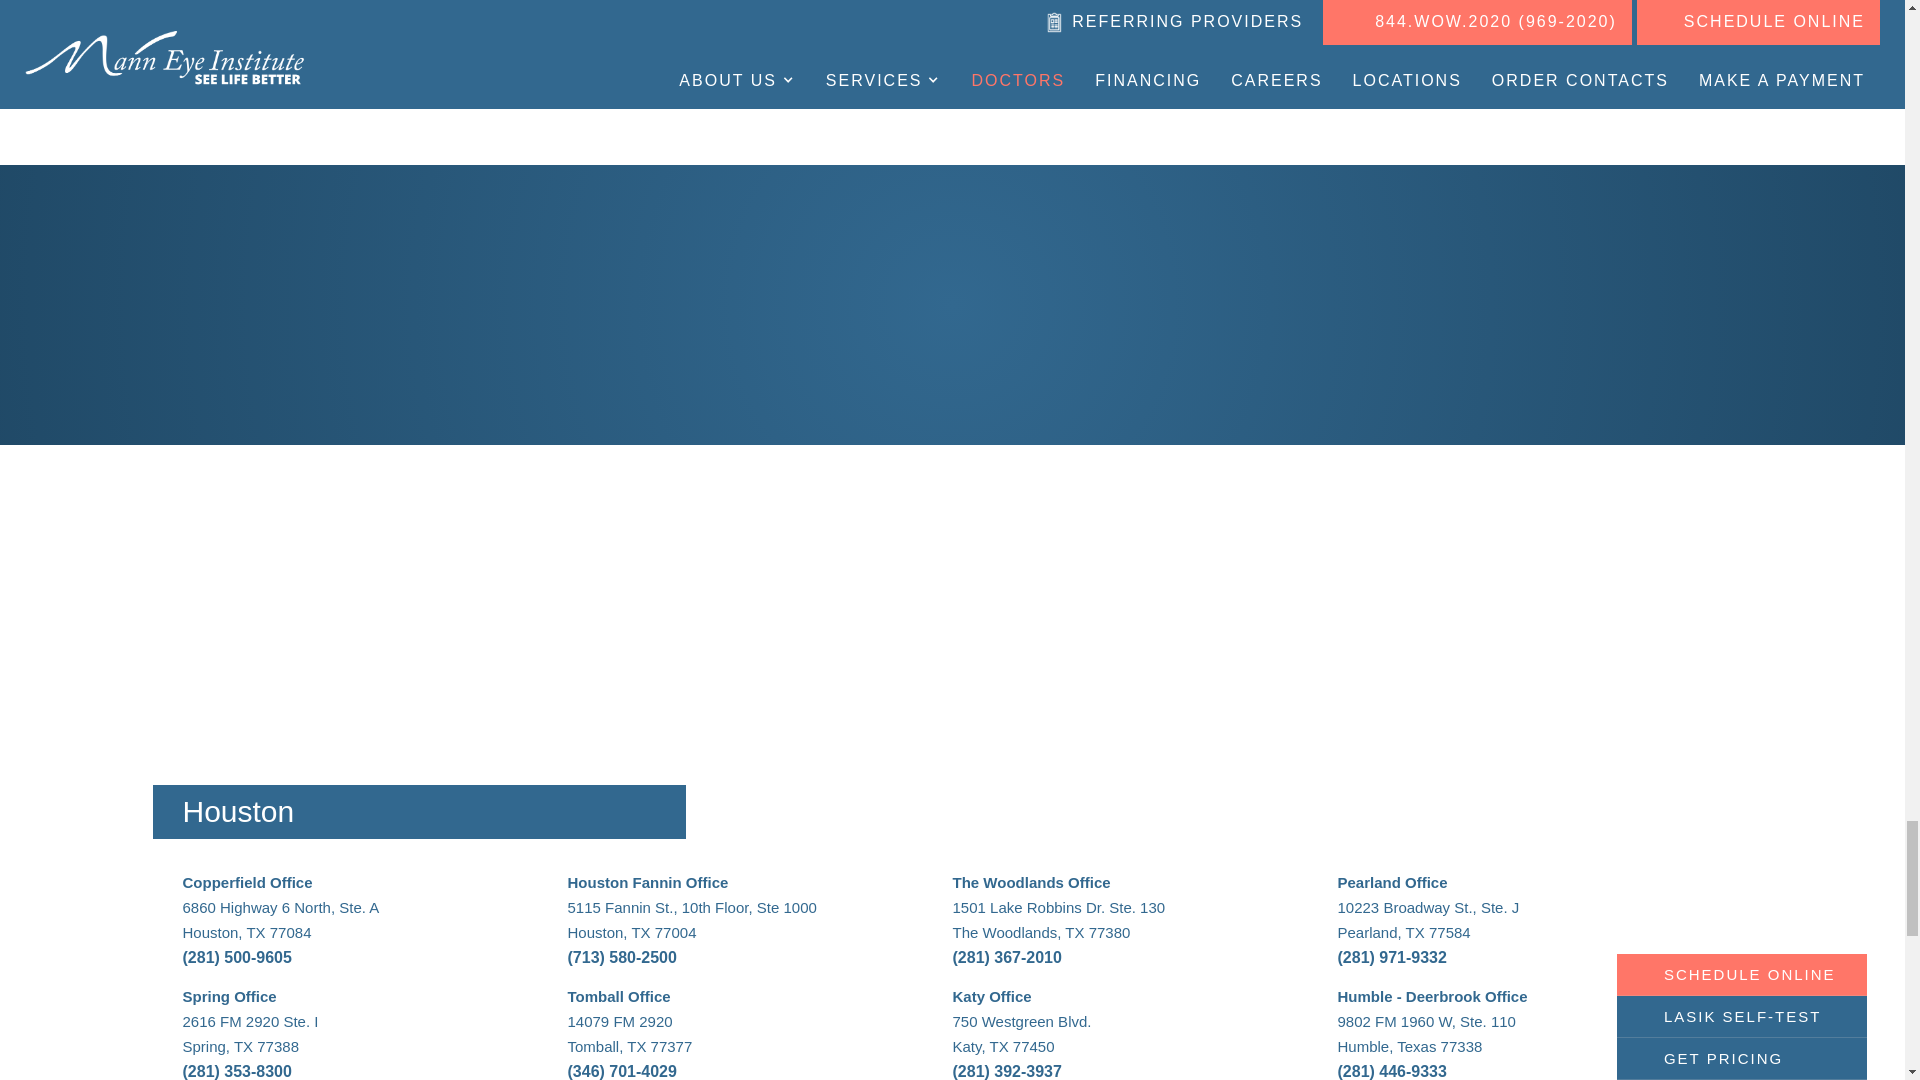 The height and width of the screenshot is (1080, 1920). I want to click on Reviews Star Widget, so click(952, 302).